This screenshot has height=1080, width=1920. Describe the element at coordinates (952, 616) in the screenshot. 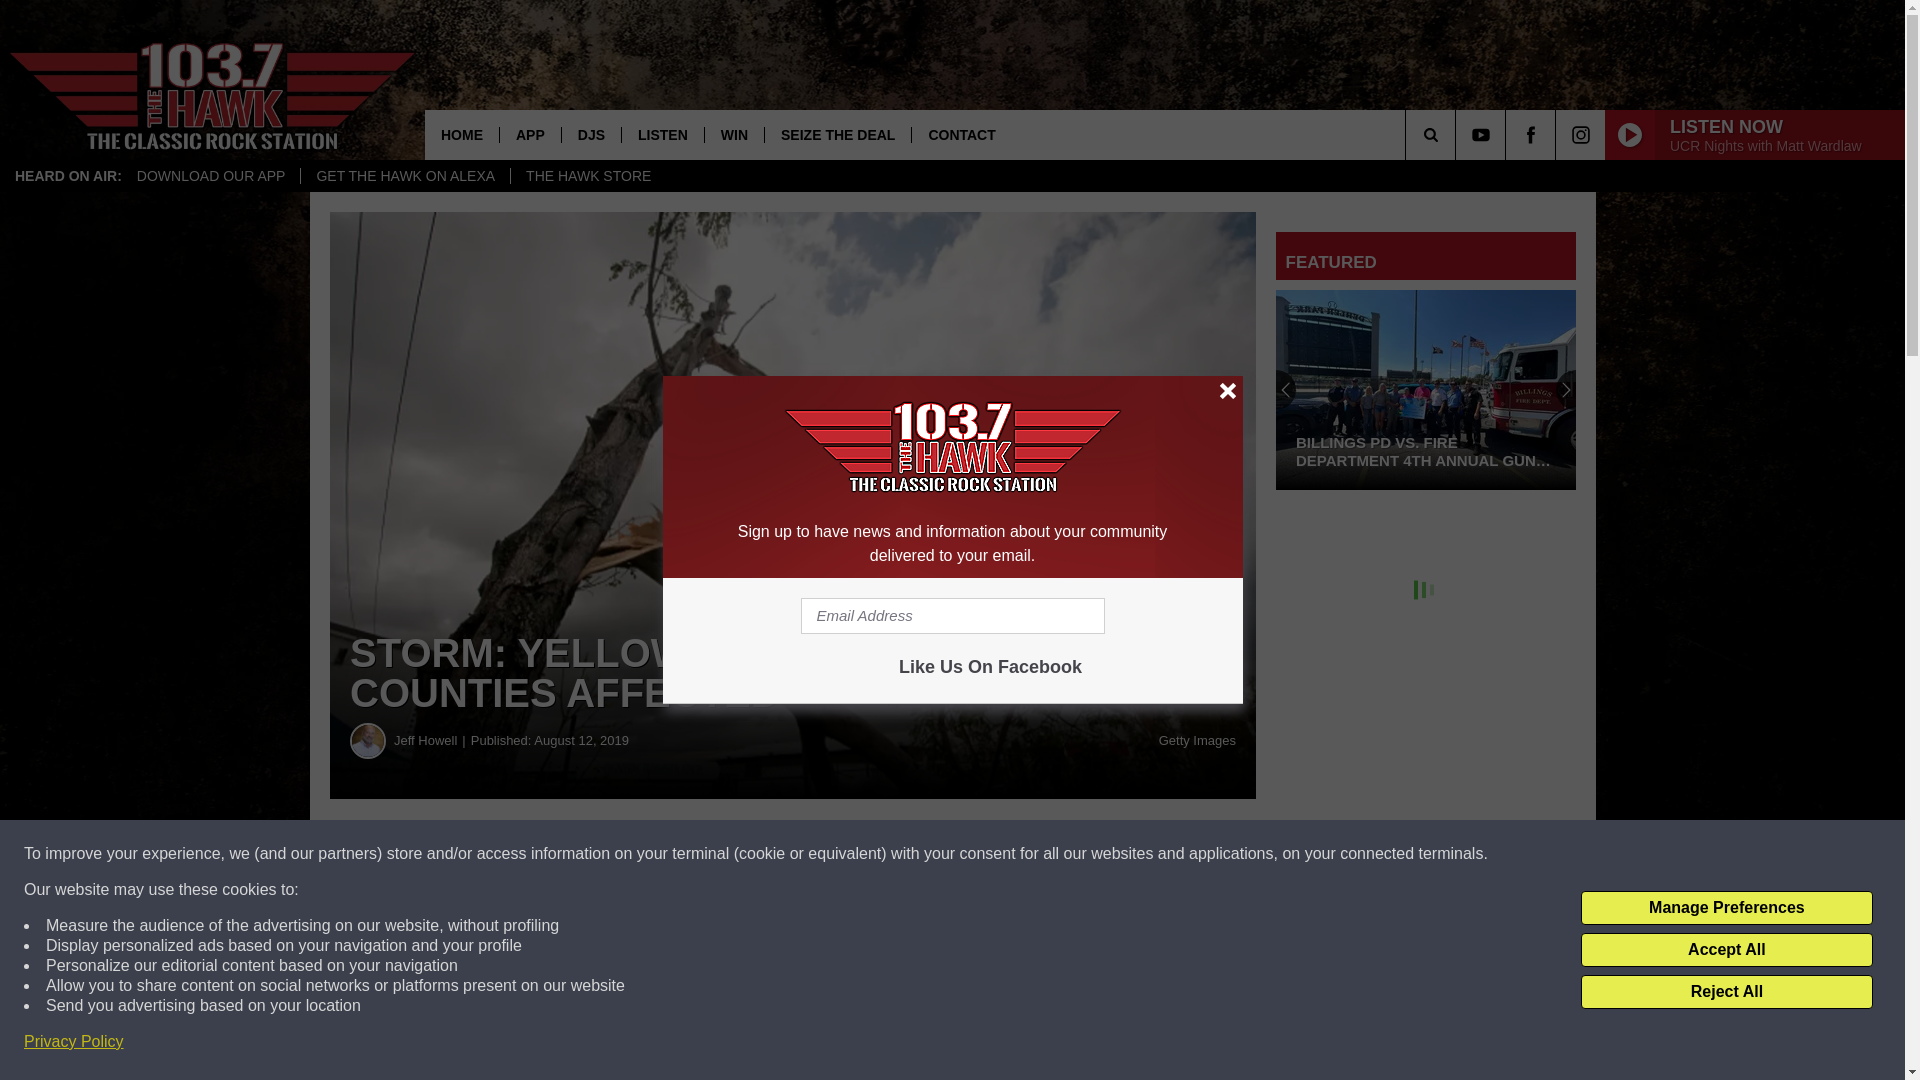

I see `Email Address` at that location.